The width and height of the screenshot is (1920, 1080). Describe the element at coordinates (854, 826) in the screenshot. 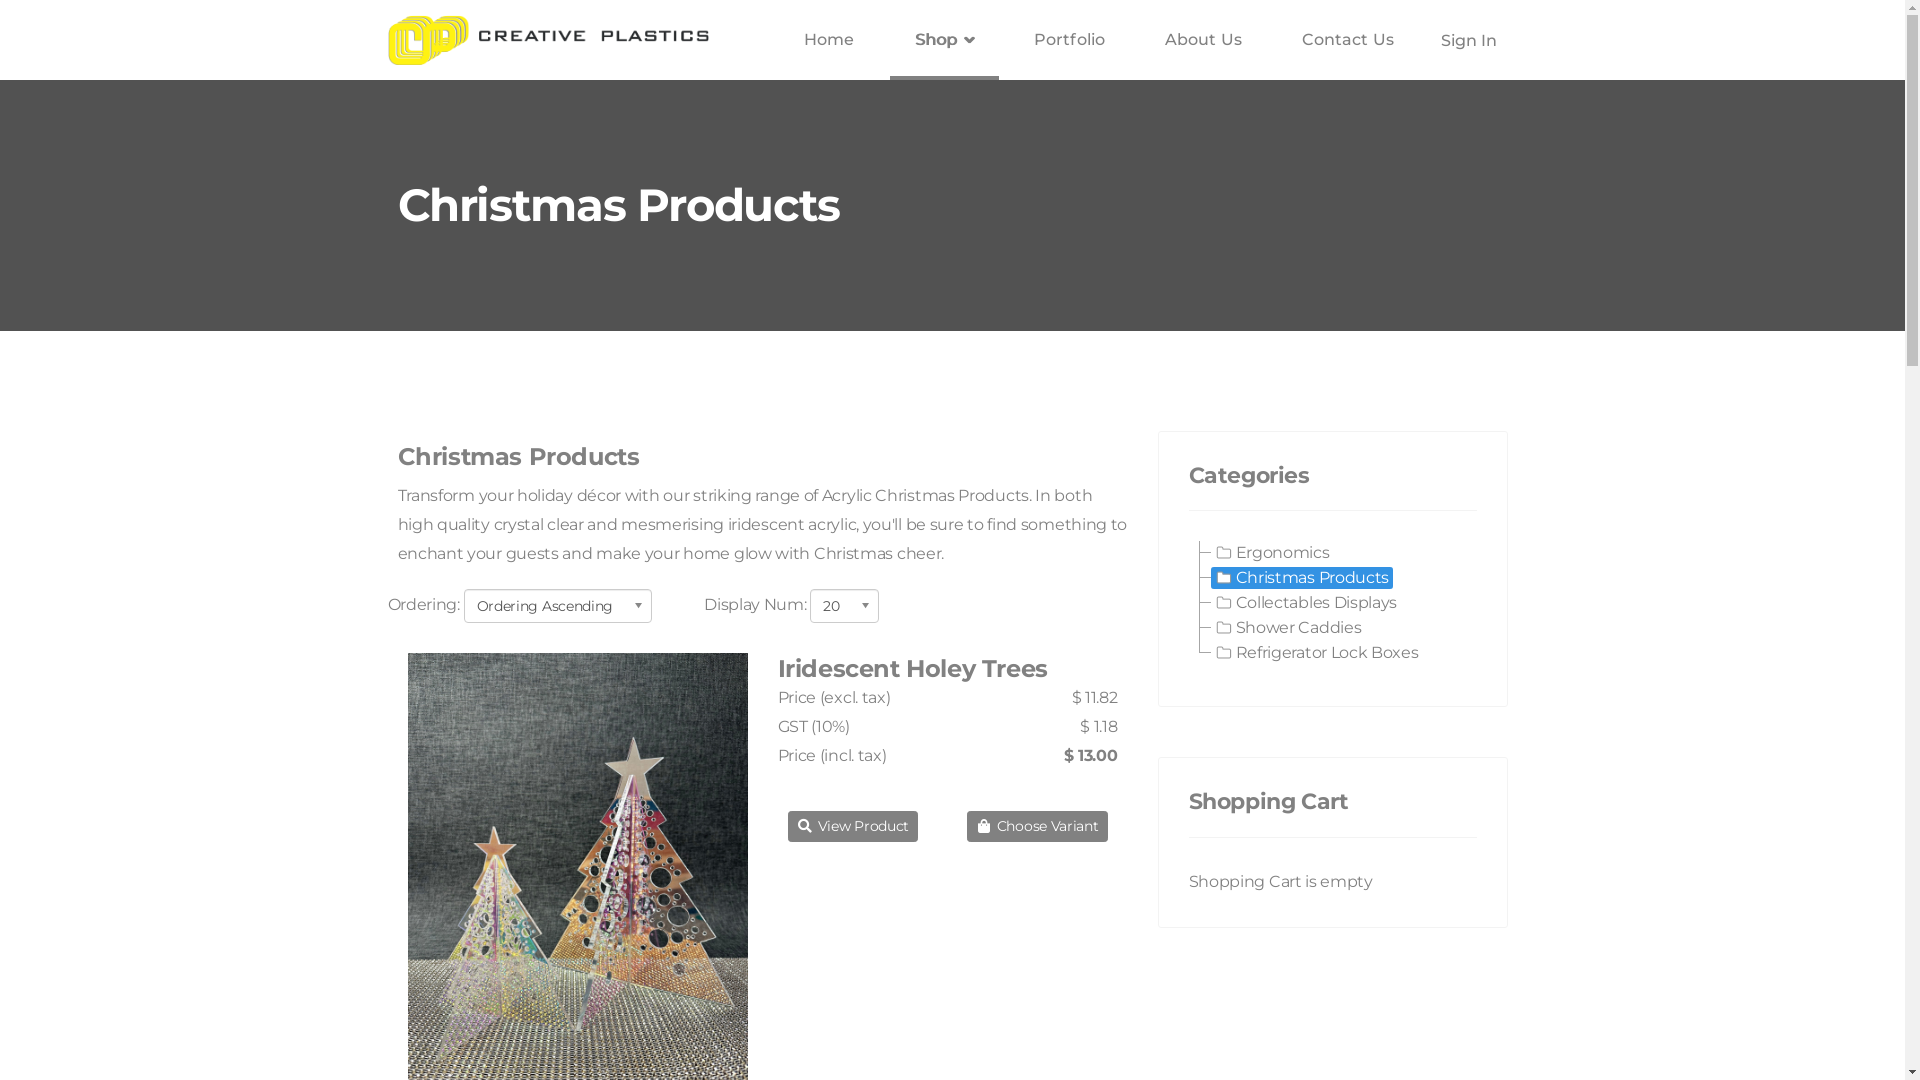

I see `View Product` at that location.